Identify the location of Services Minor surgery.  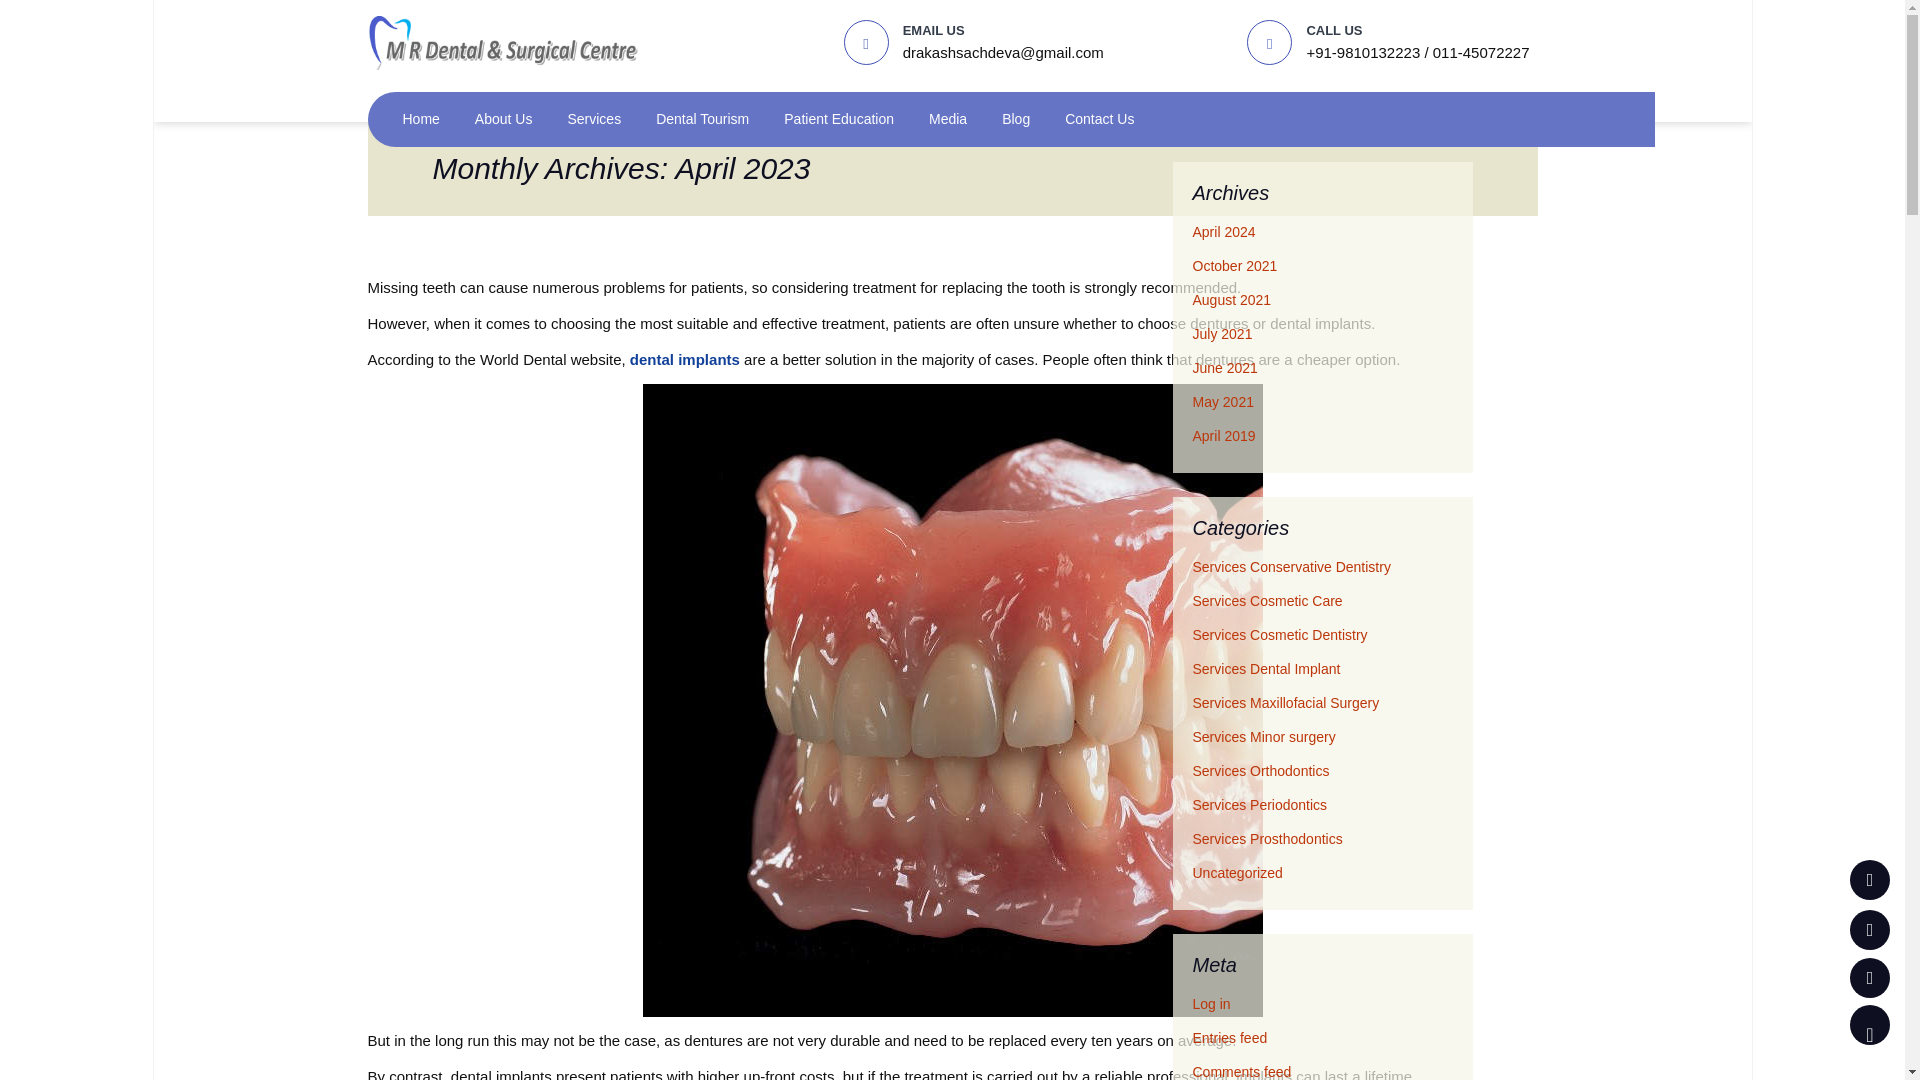
(1263, 737).